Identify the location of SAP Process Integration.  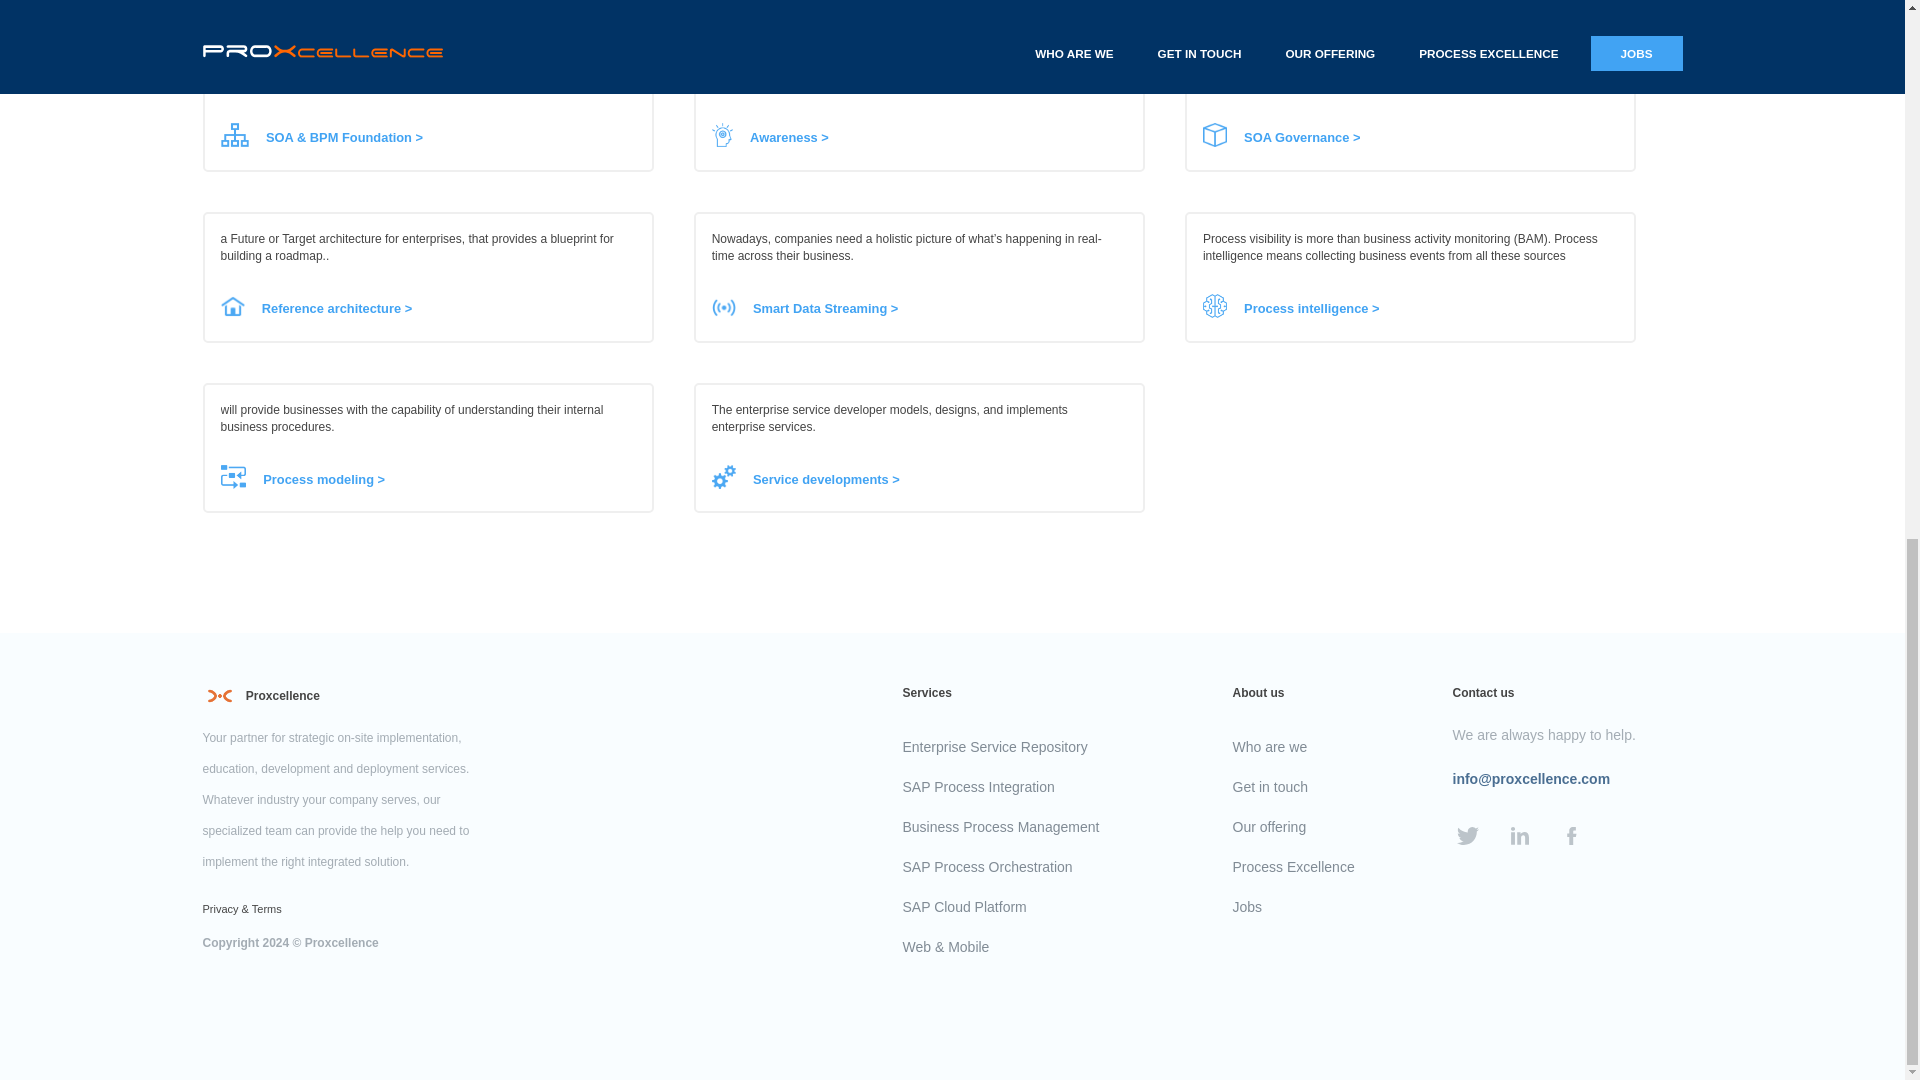
(978, 786).